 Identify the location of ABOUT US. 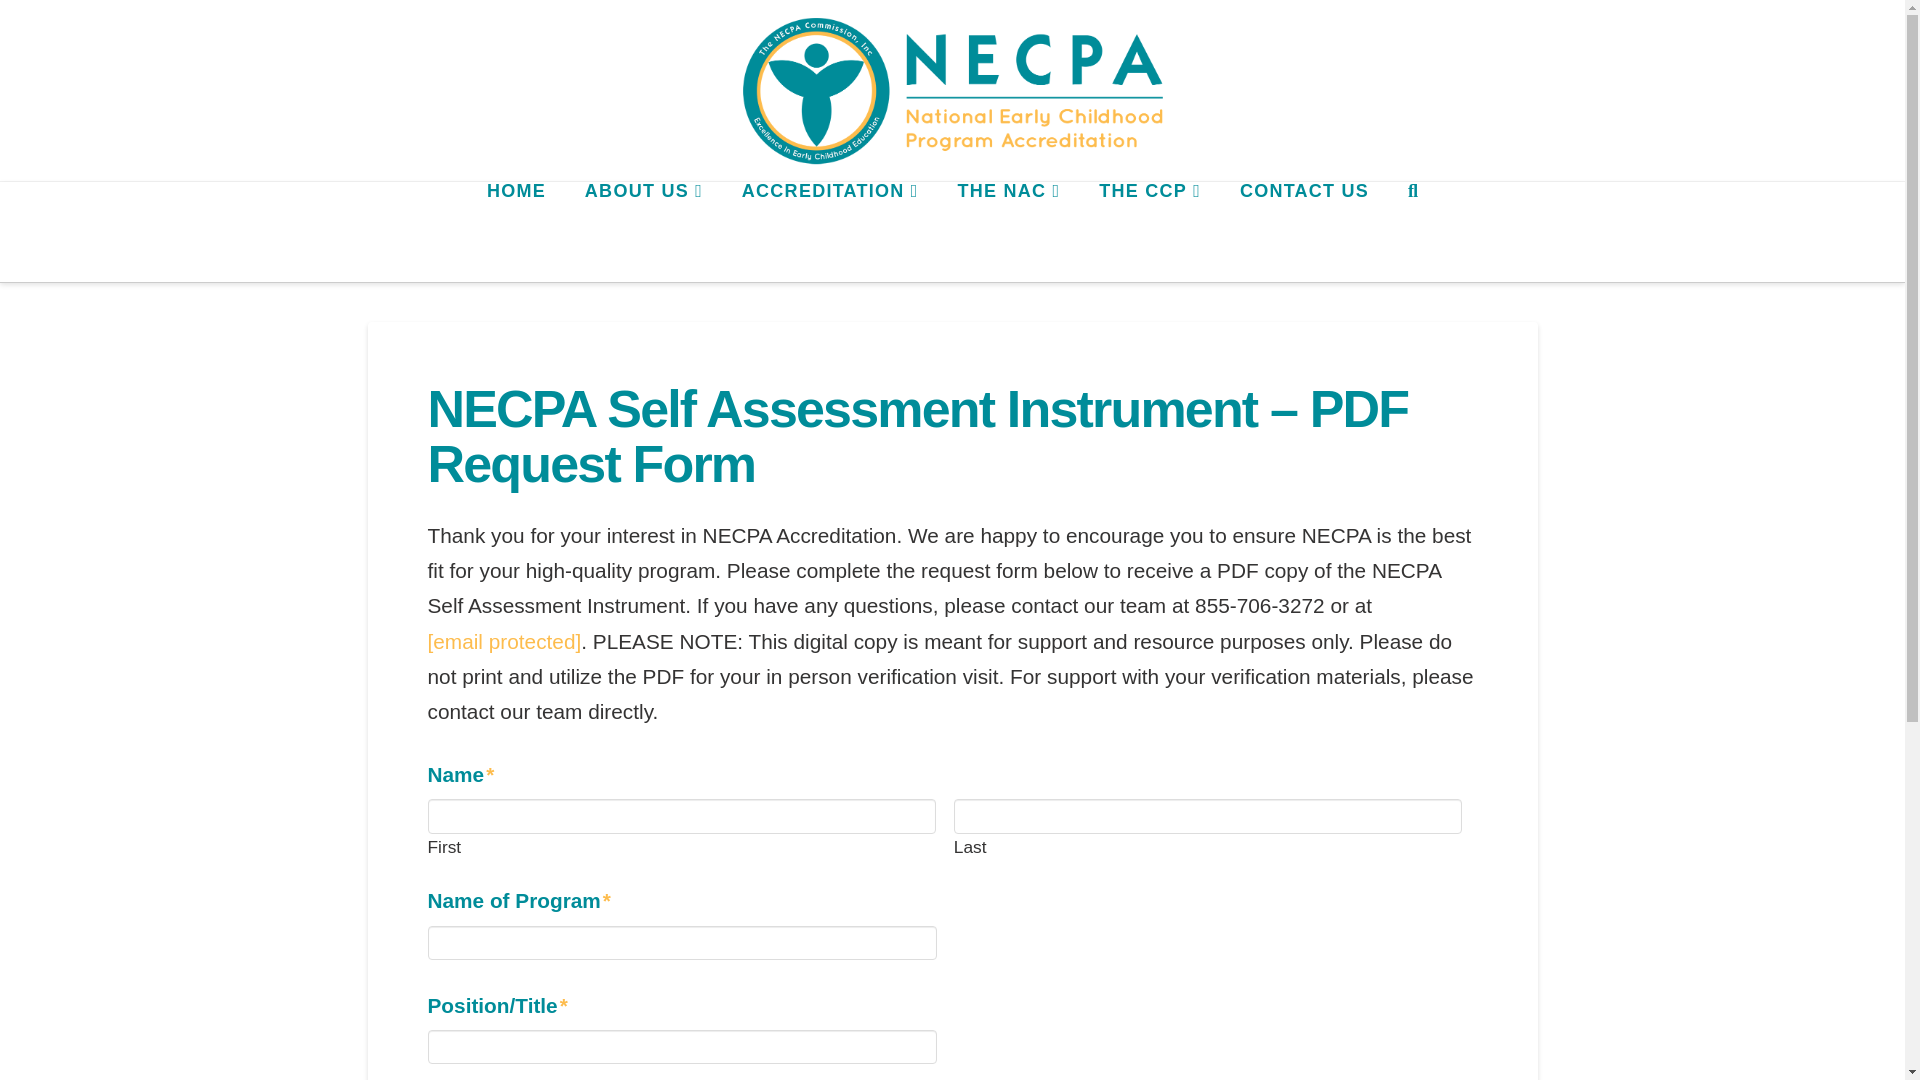
(642, 232).